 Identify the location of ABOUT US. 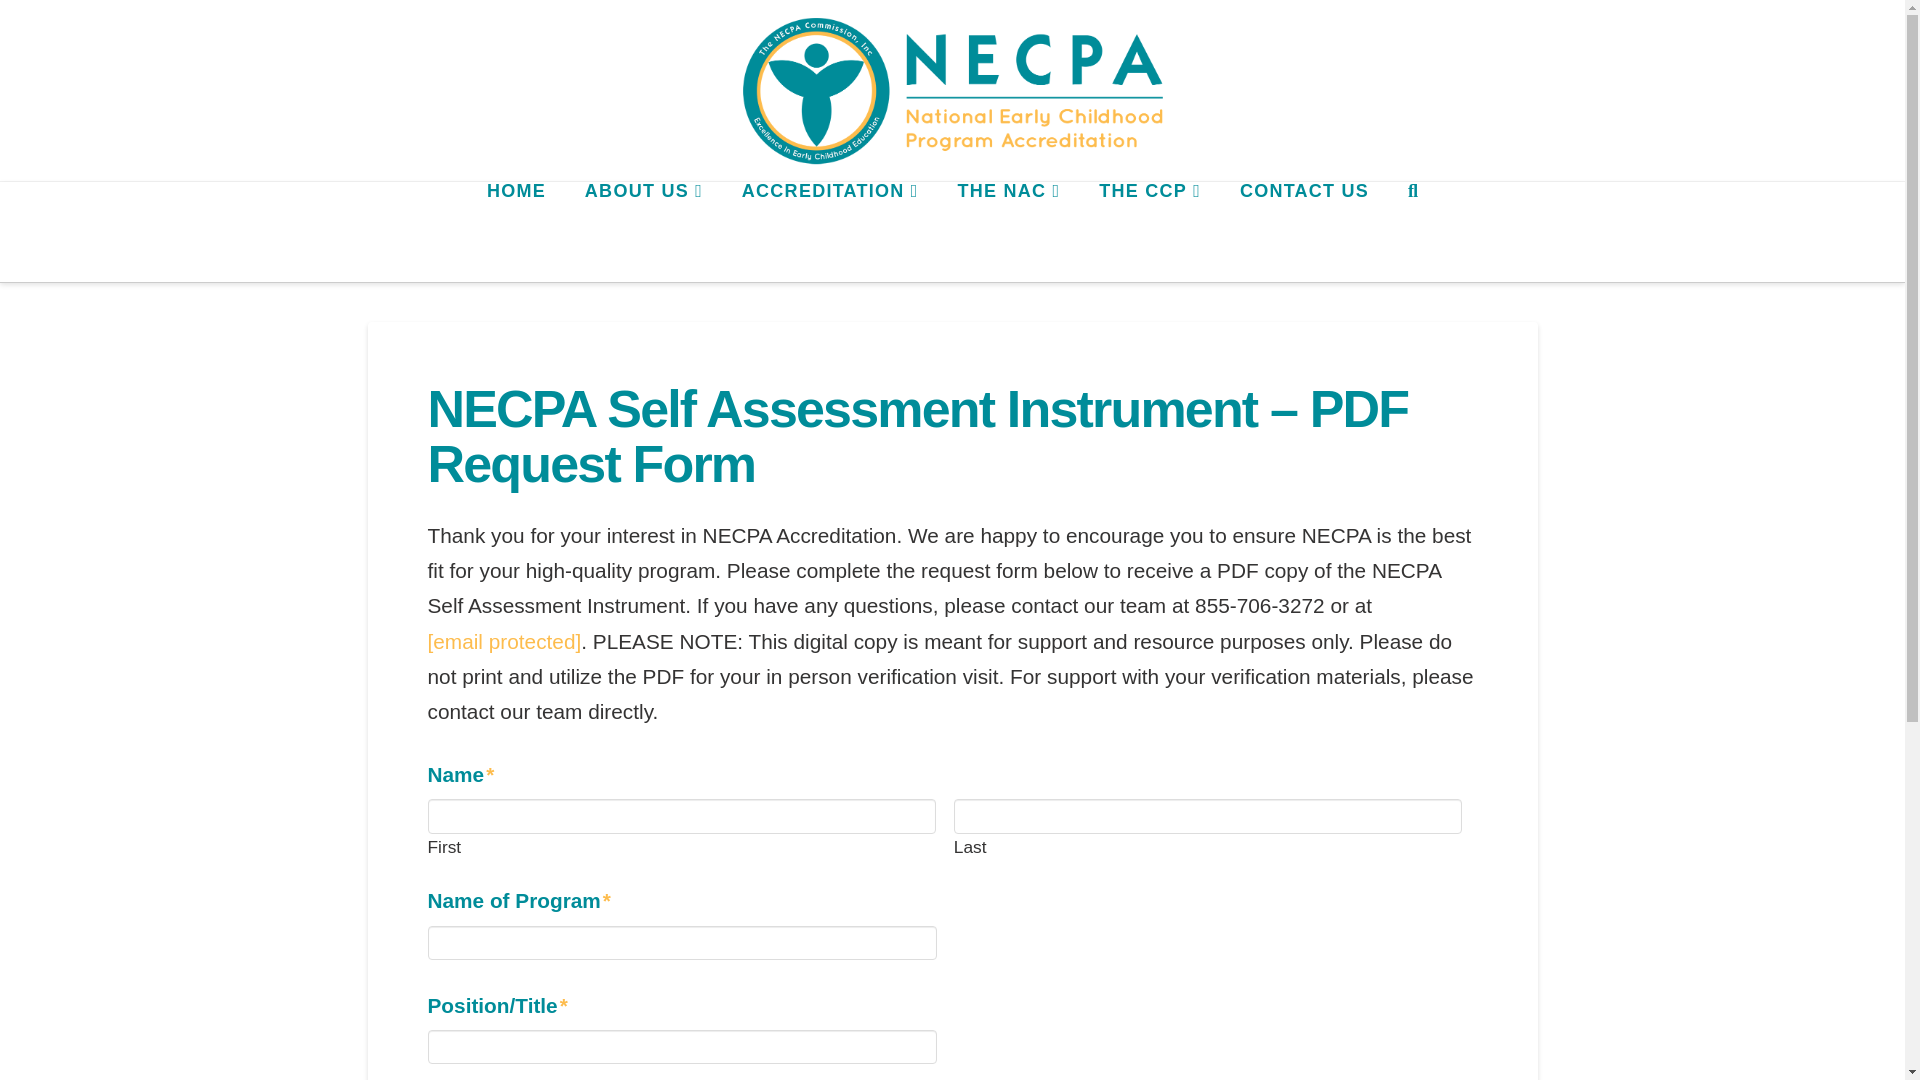
(642, 232).